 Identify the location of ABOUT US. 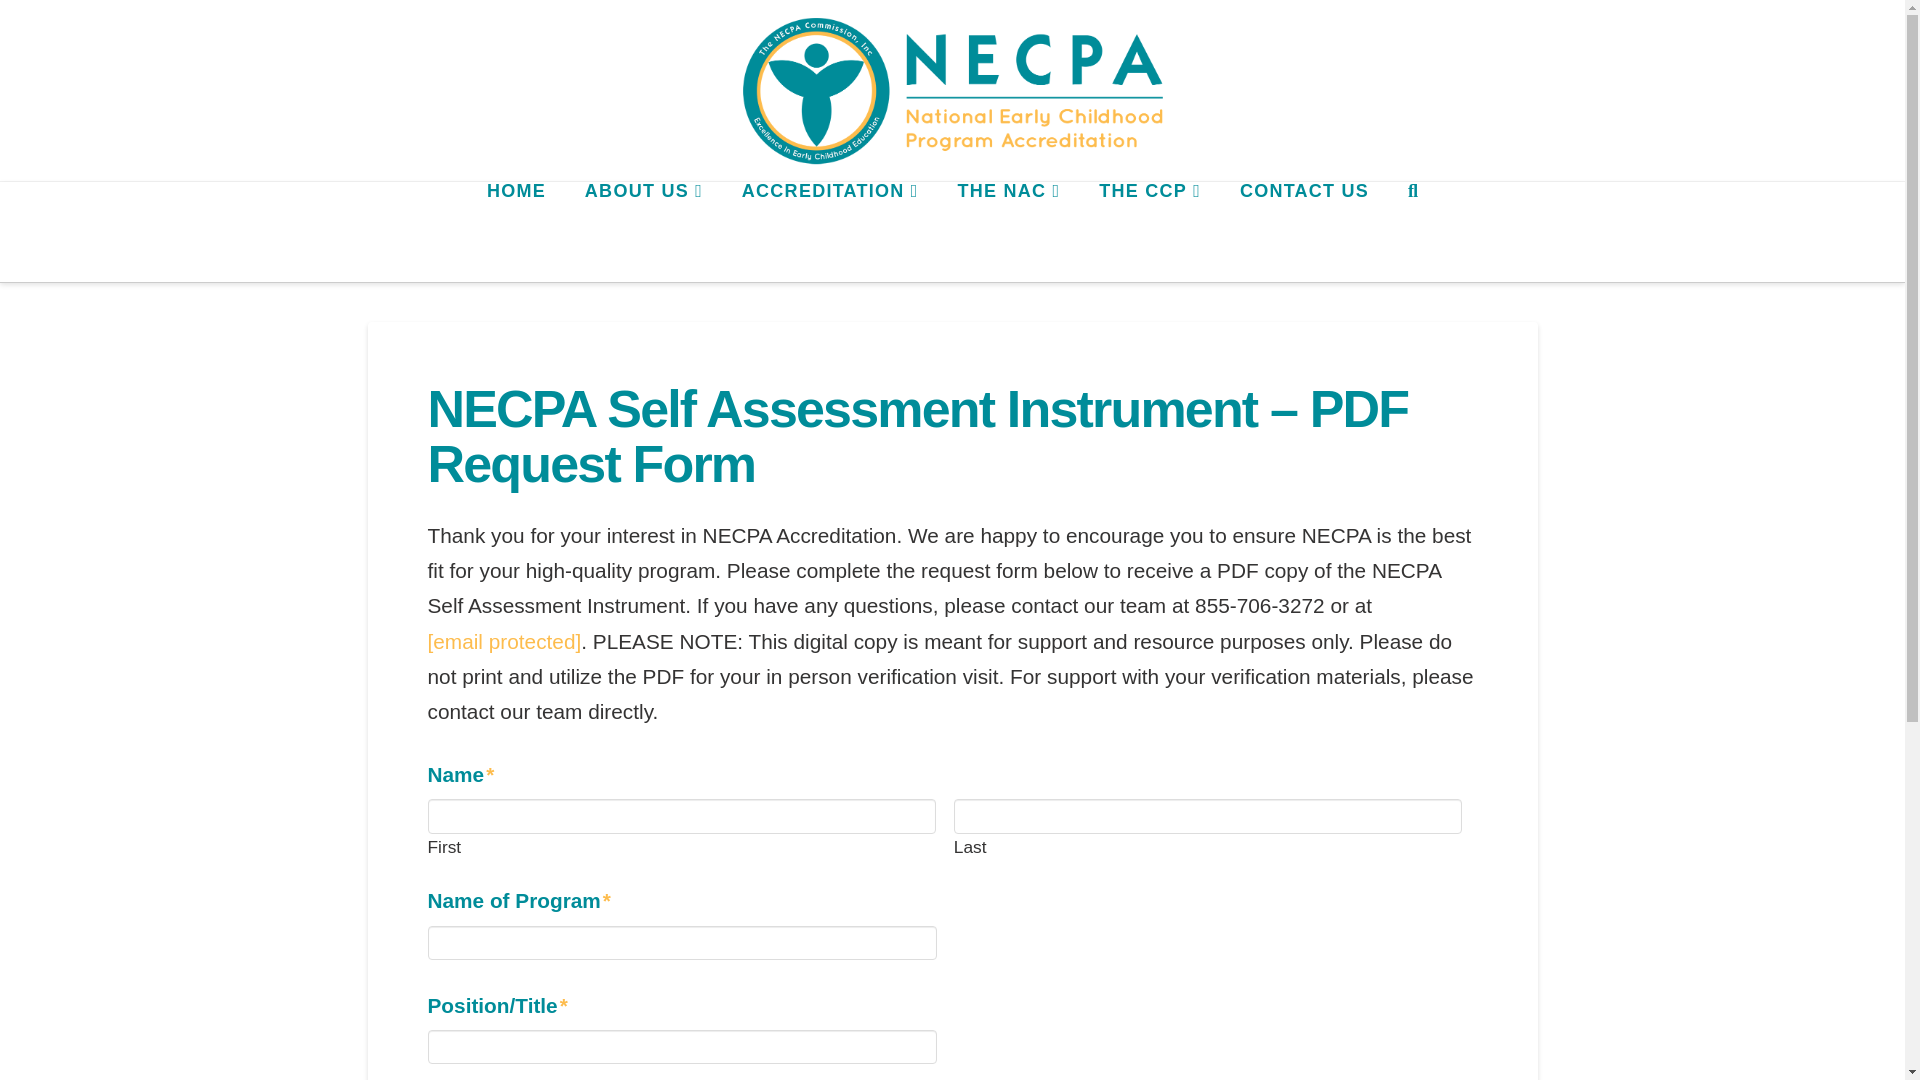
(642, 232).